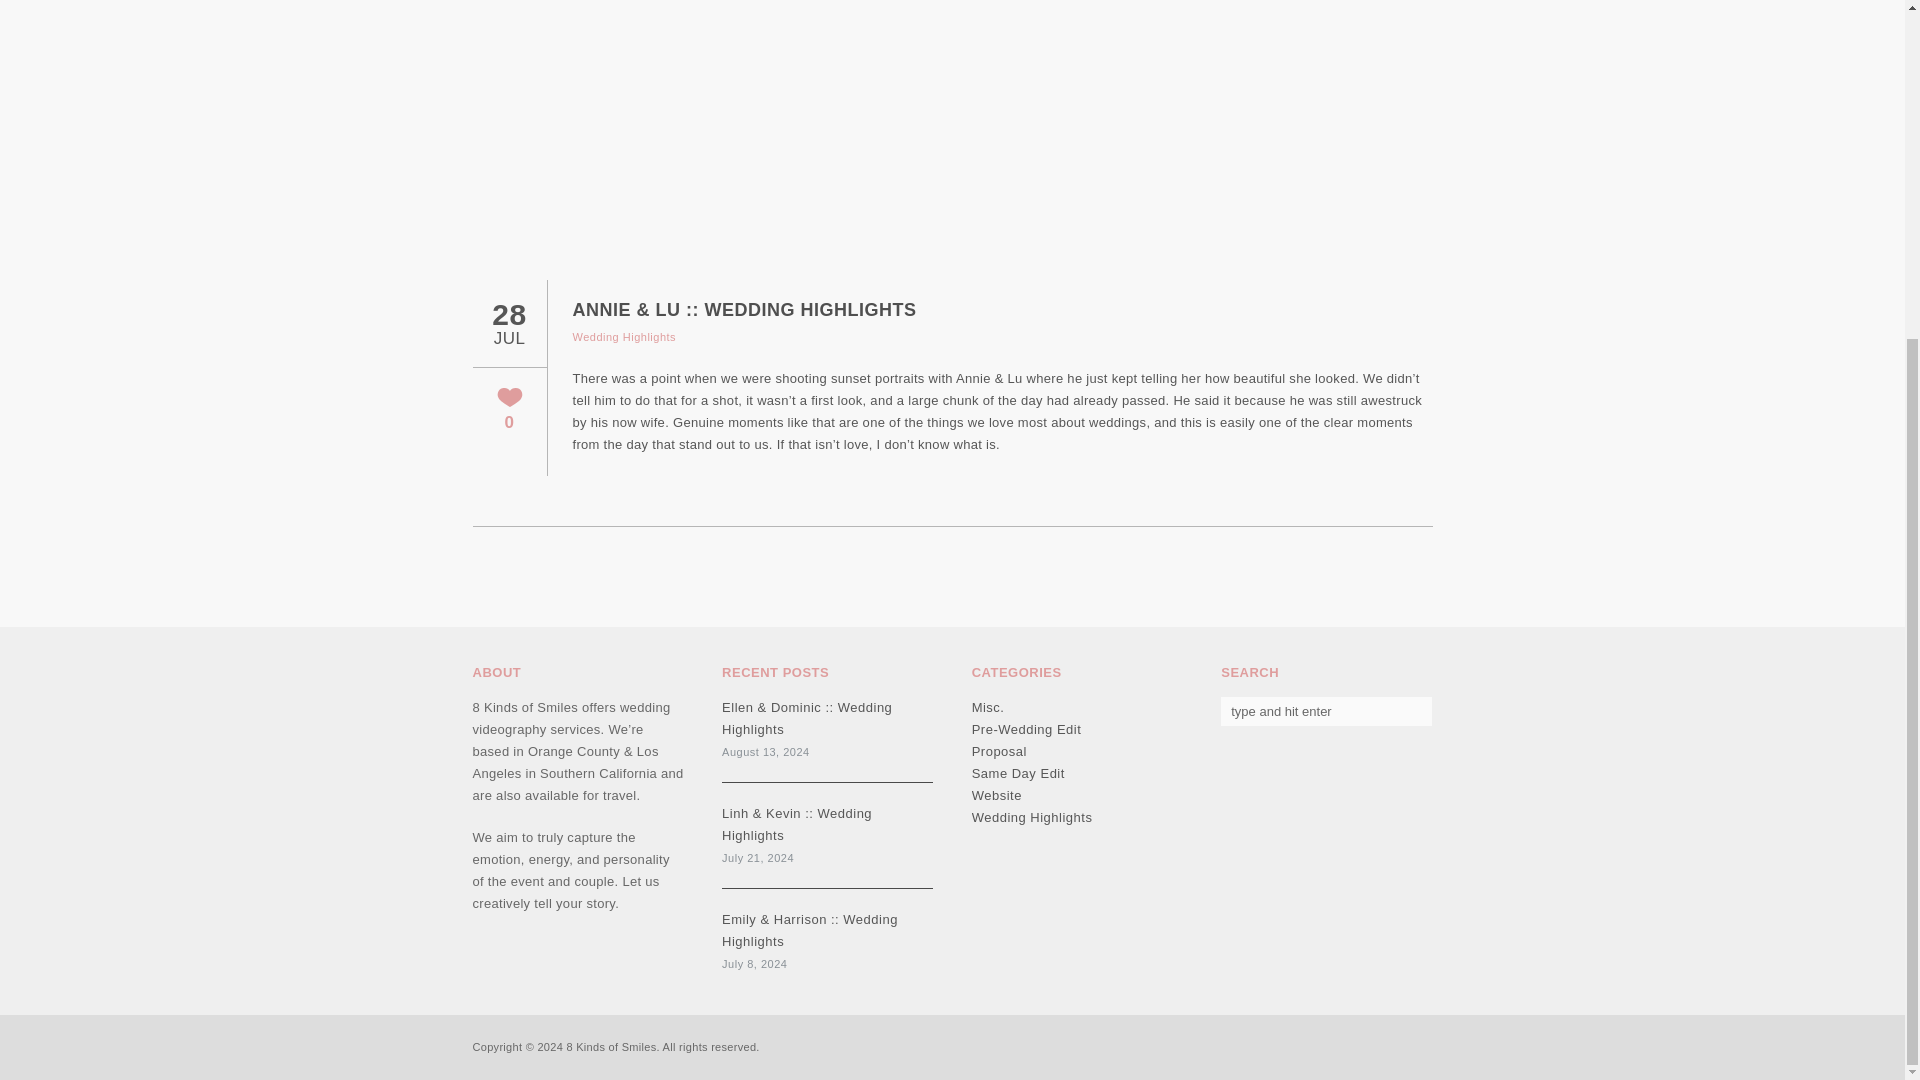  Describe the element at coordinates (624, 336) in the screenshot. I see `Wedding Highlights` at that location.